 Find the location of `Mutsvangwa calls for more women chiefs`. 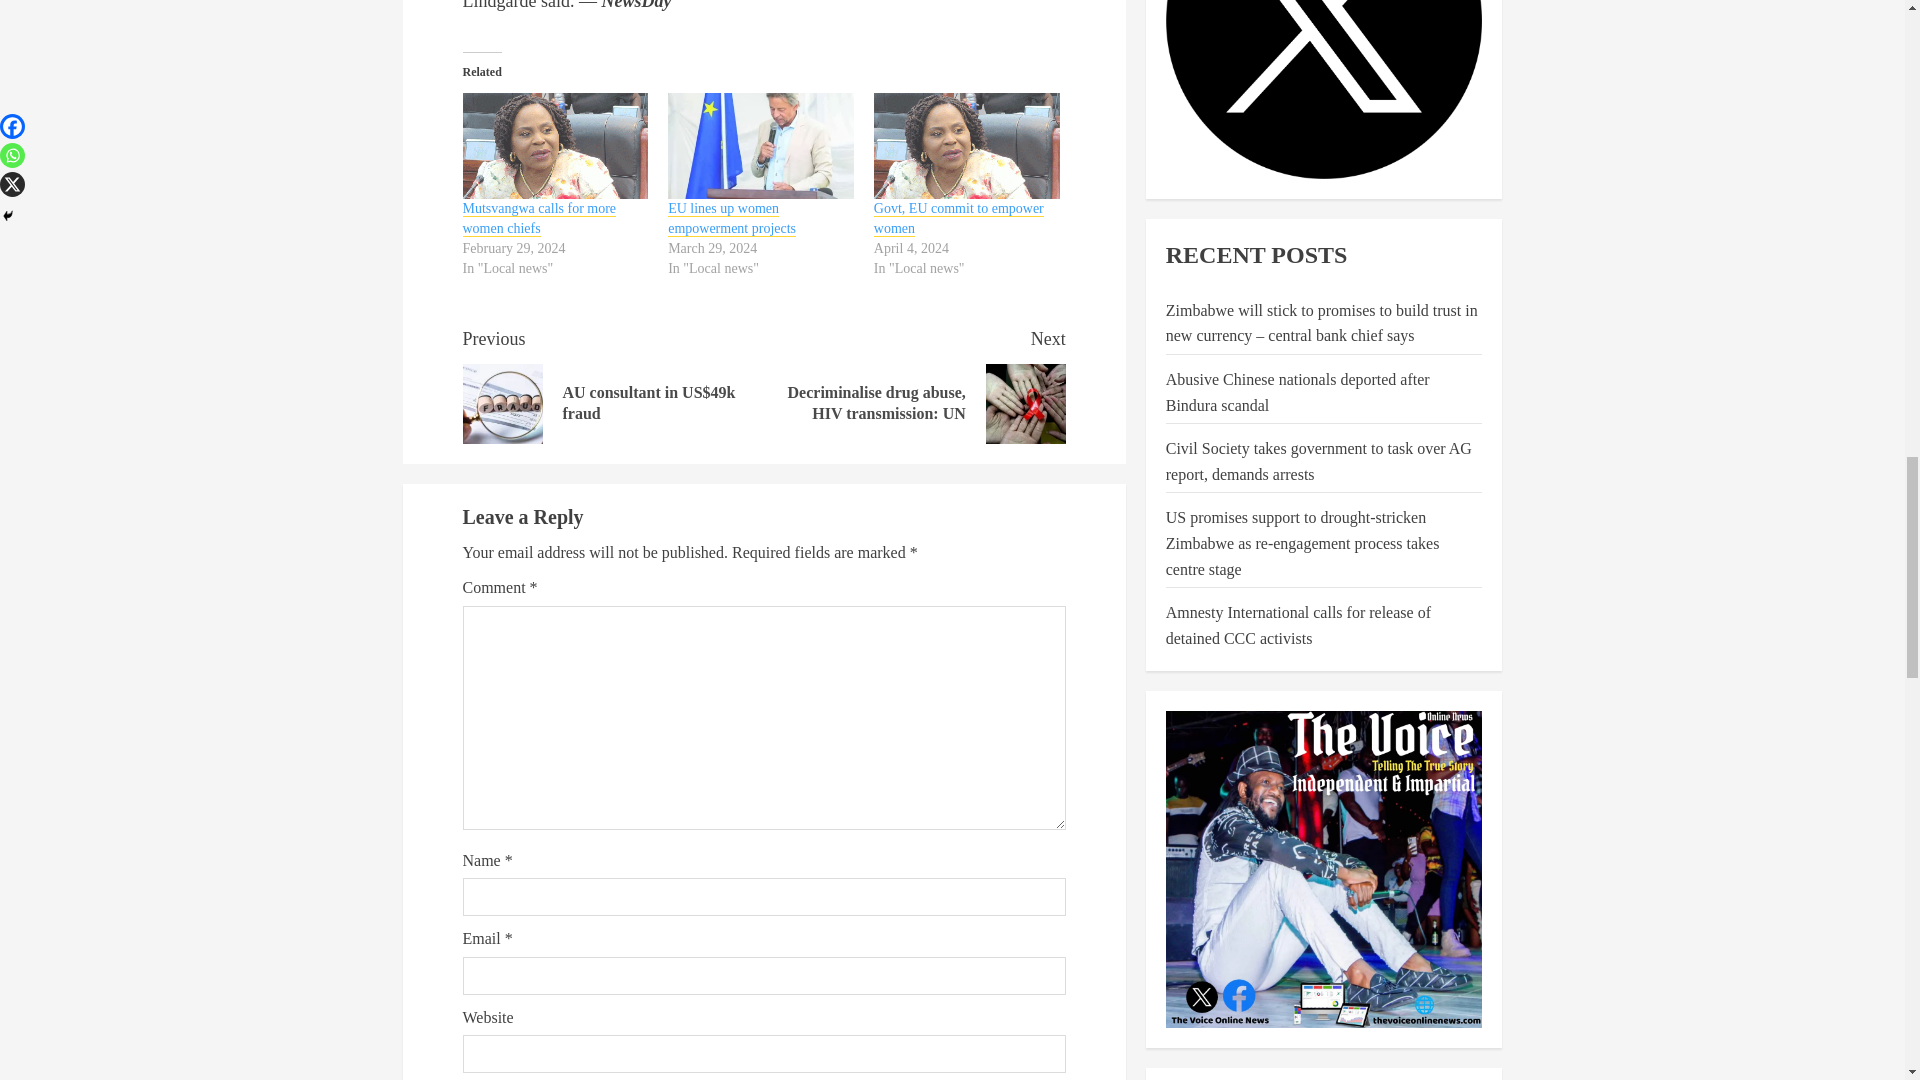

Mutsvangwa calls for more women chiefs is located at coordinates (555, 145).